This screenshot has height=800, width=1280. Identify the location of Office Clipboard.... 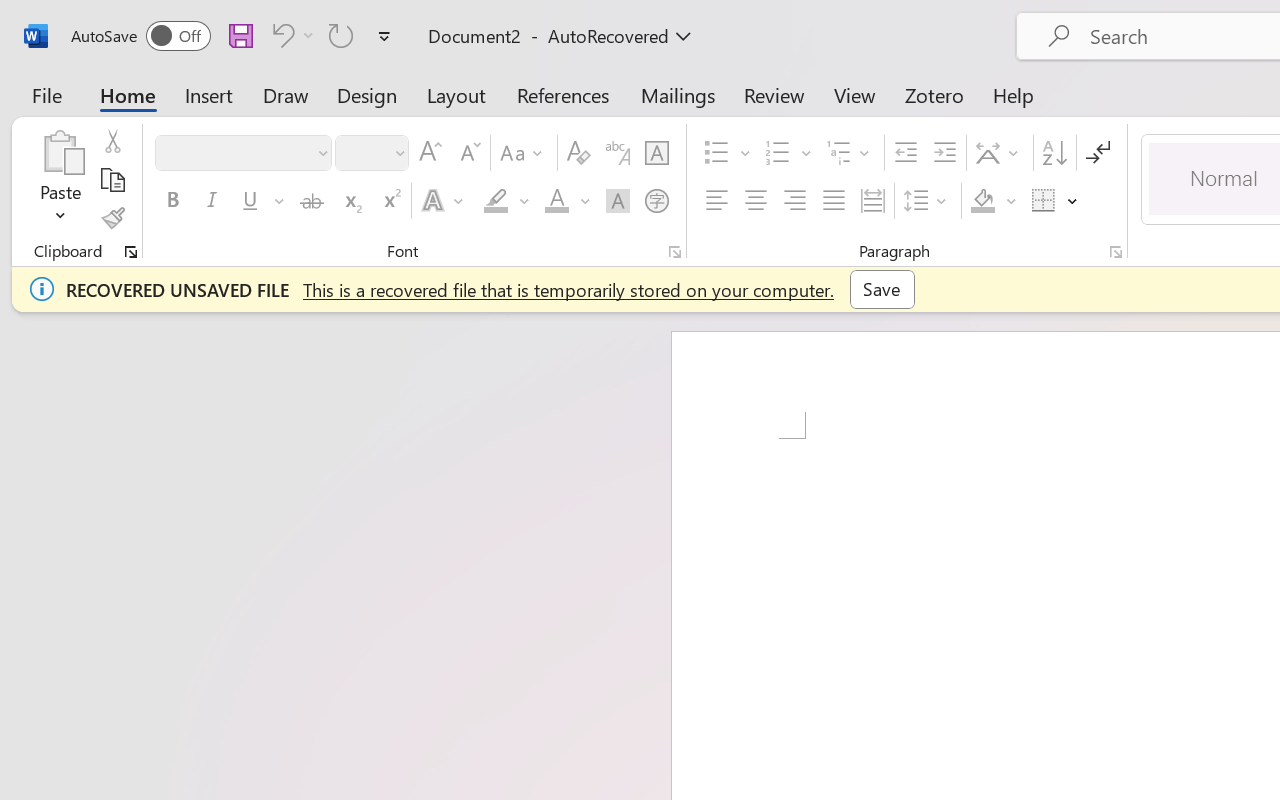
(131, 252).